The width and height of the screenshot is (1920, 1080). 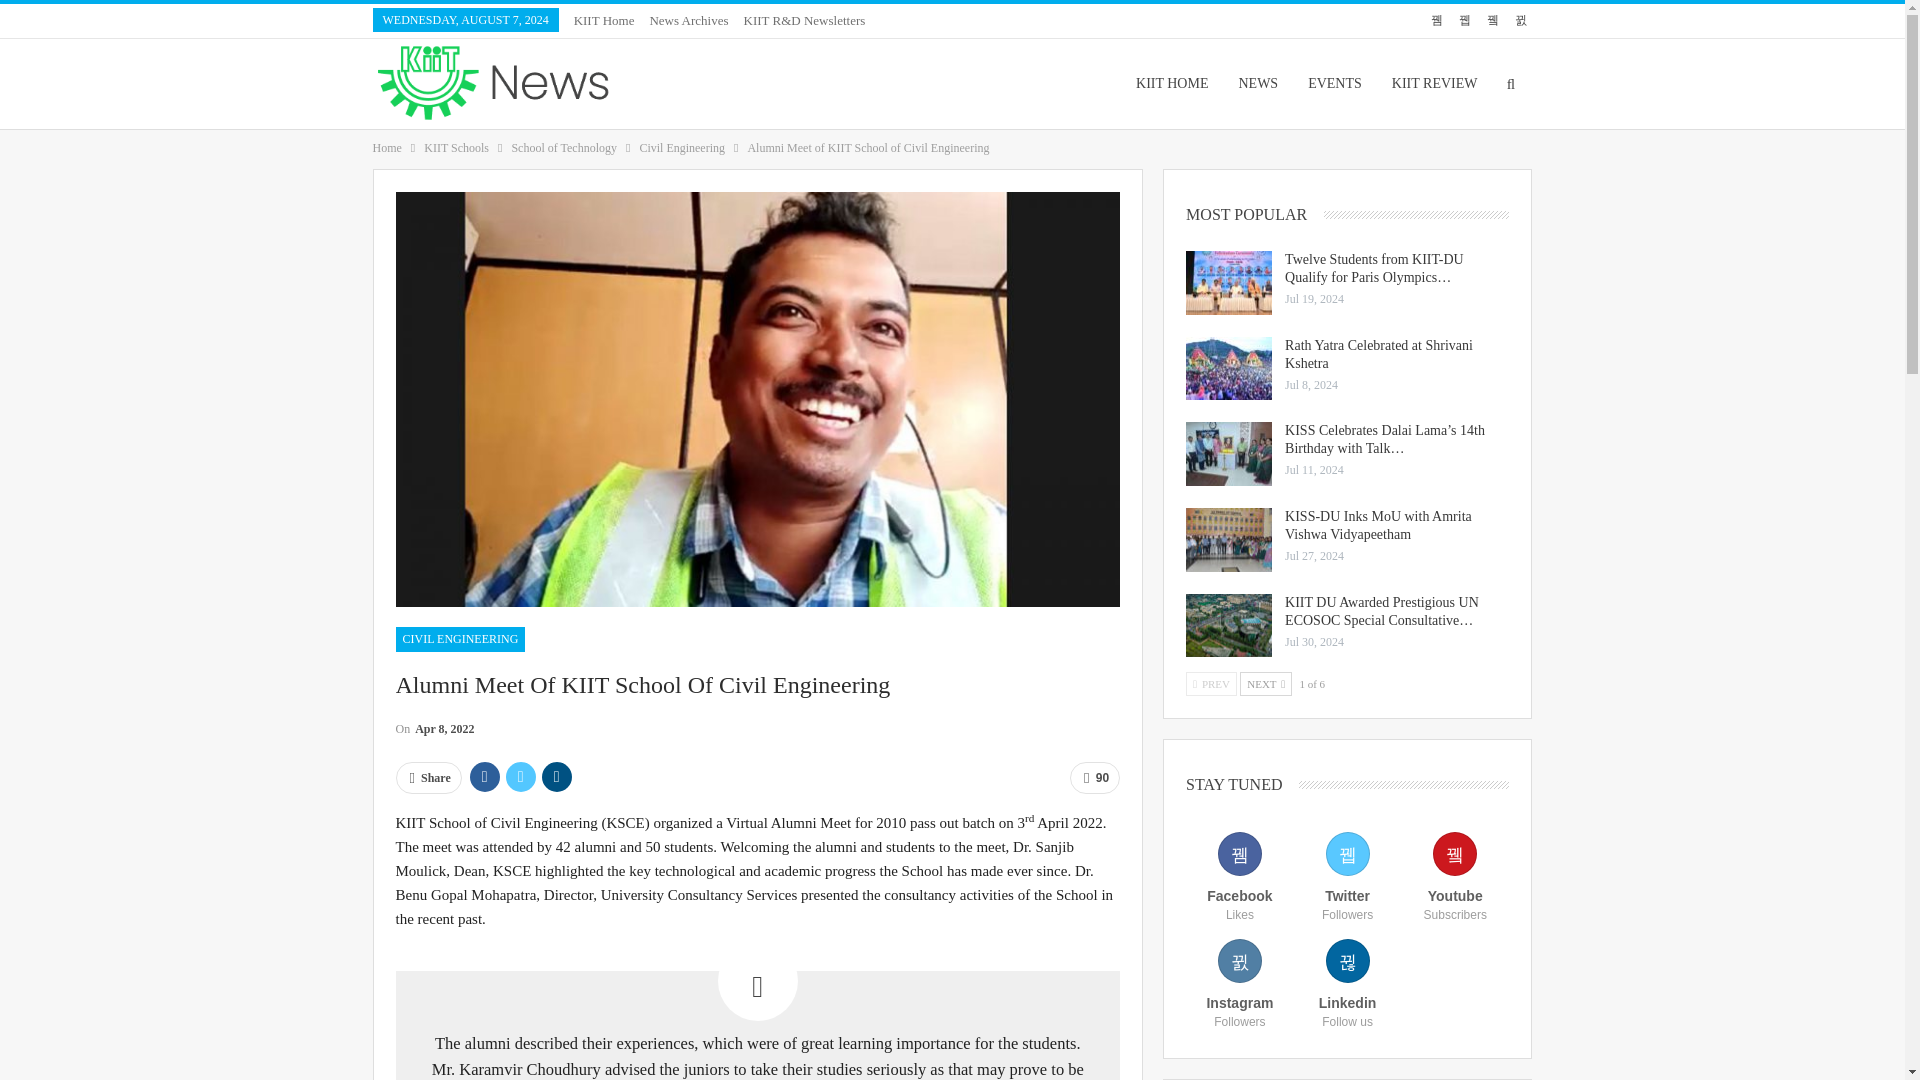 What do you see at coordinates (1434, 83) in the screenshot?
I see `KIIT REVIEW` at bounding box center [1434, 83].